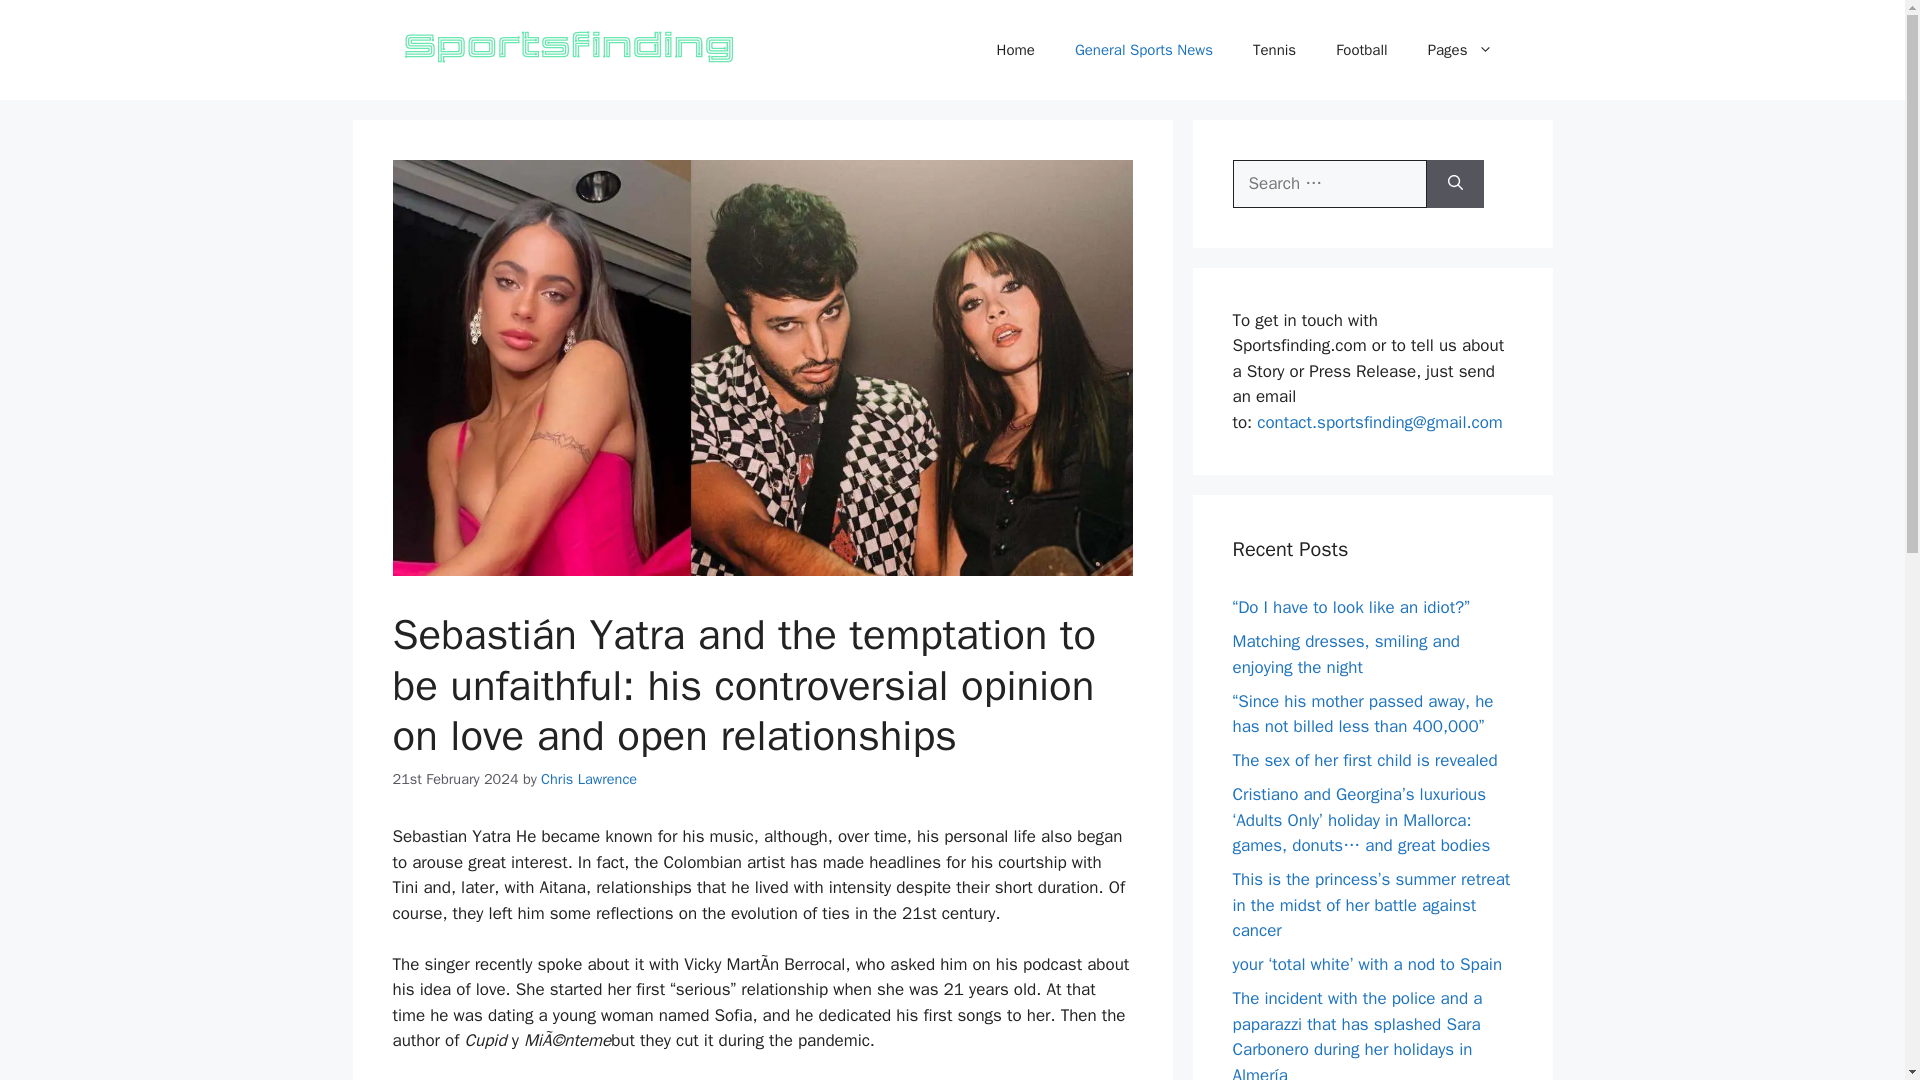 This screenshot has width=1920, height=1080. Describe the element at coordinates (1016, 50) in the screenshot. I see `Home` at that location.